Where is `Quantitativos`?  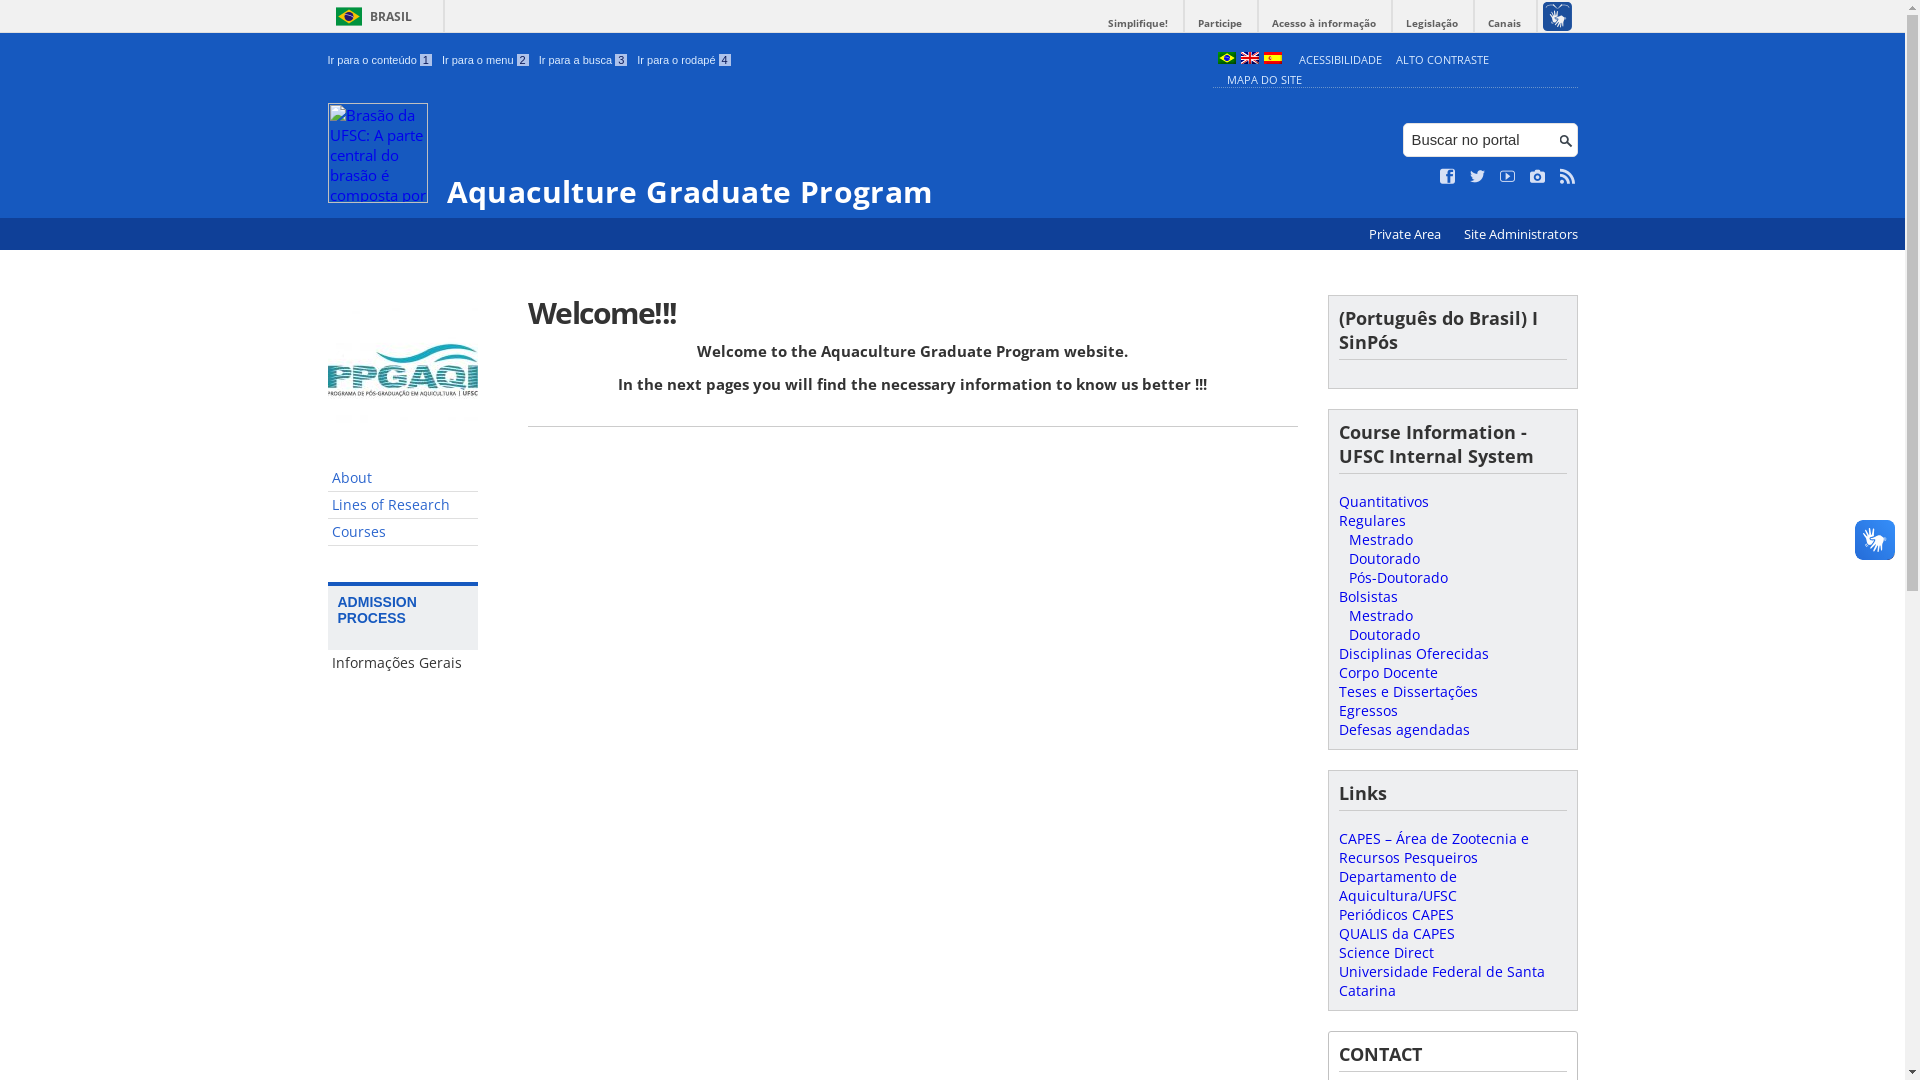
Quantitativos is located at coordinates (1383, 502).